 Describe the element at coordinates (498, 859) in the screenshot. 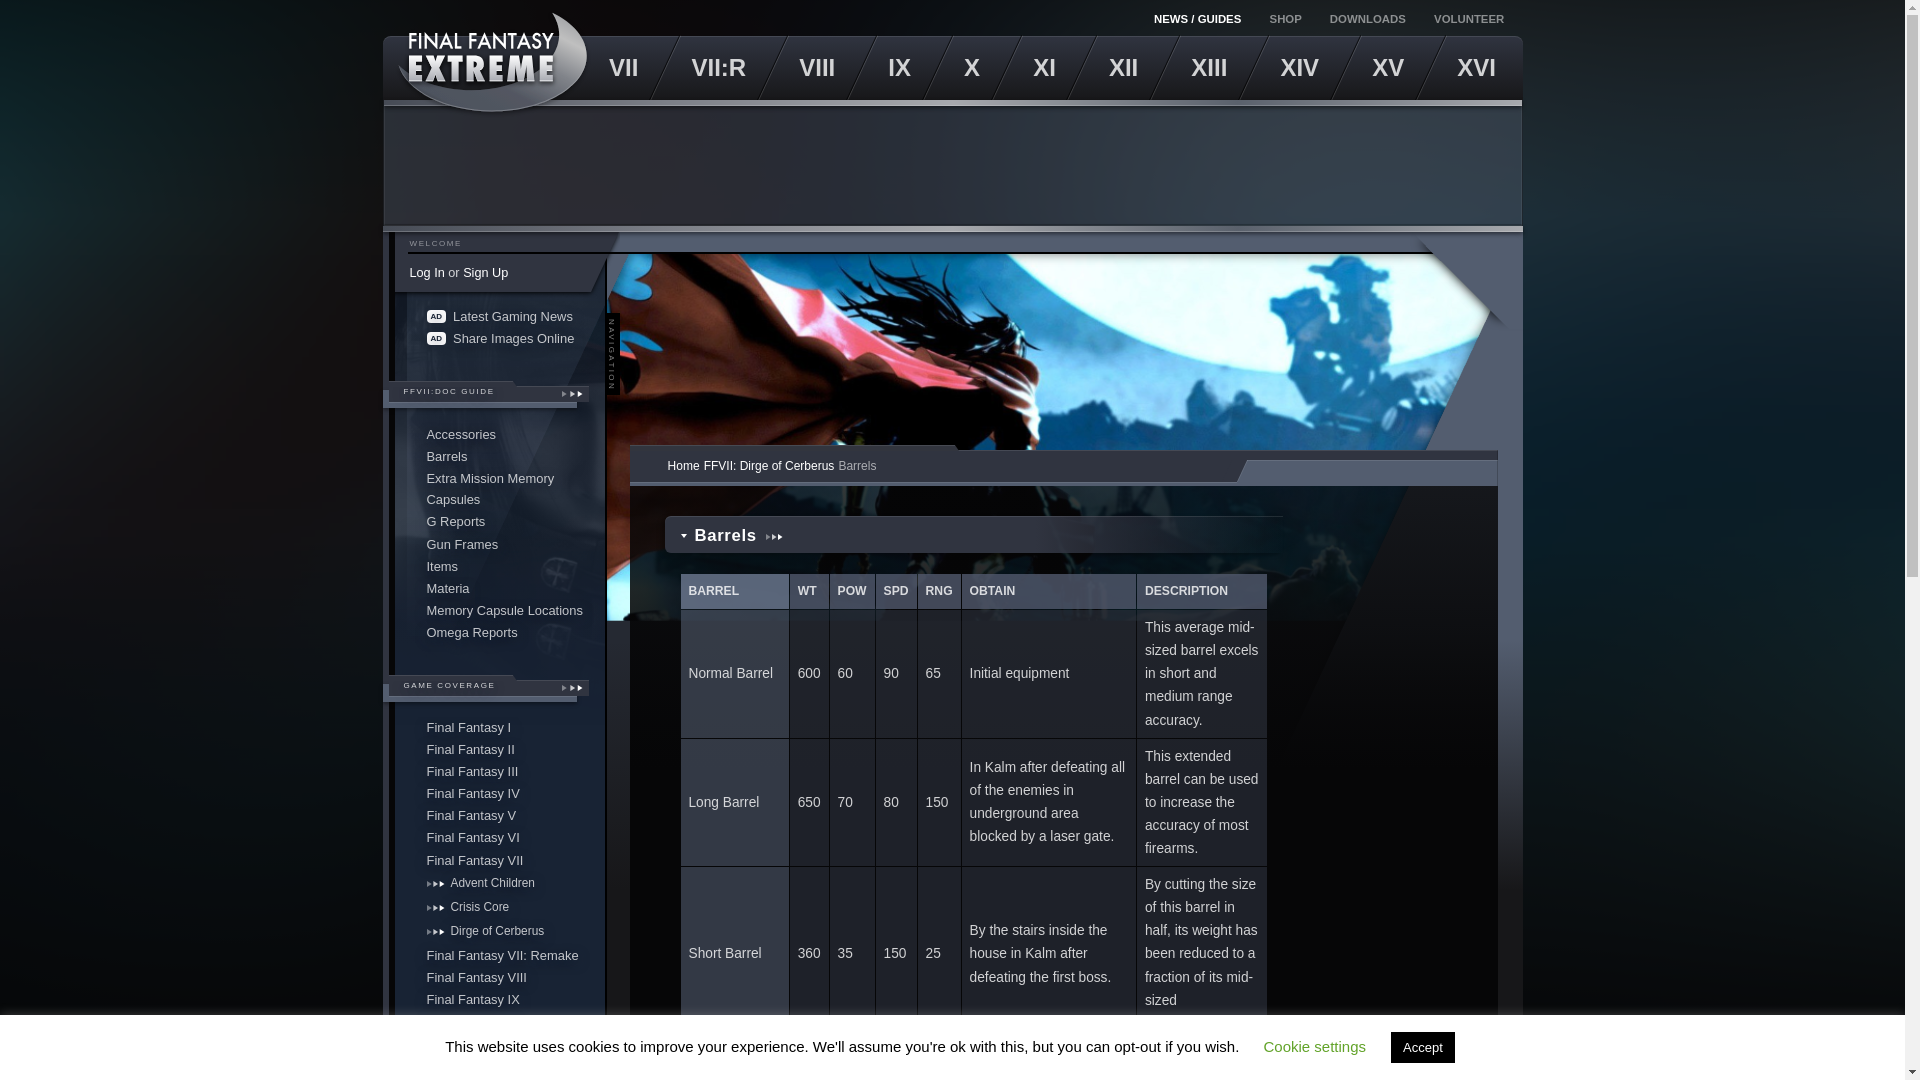

I see `Final Fantasy VII` at that location.